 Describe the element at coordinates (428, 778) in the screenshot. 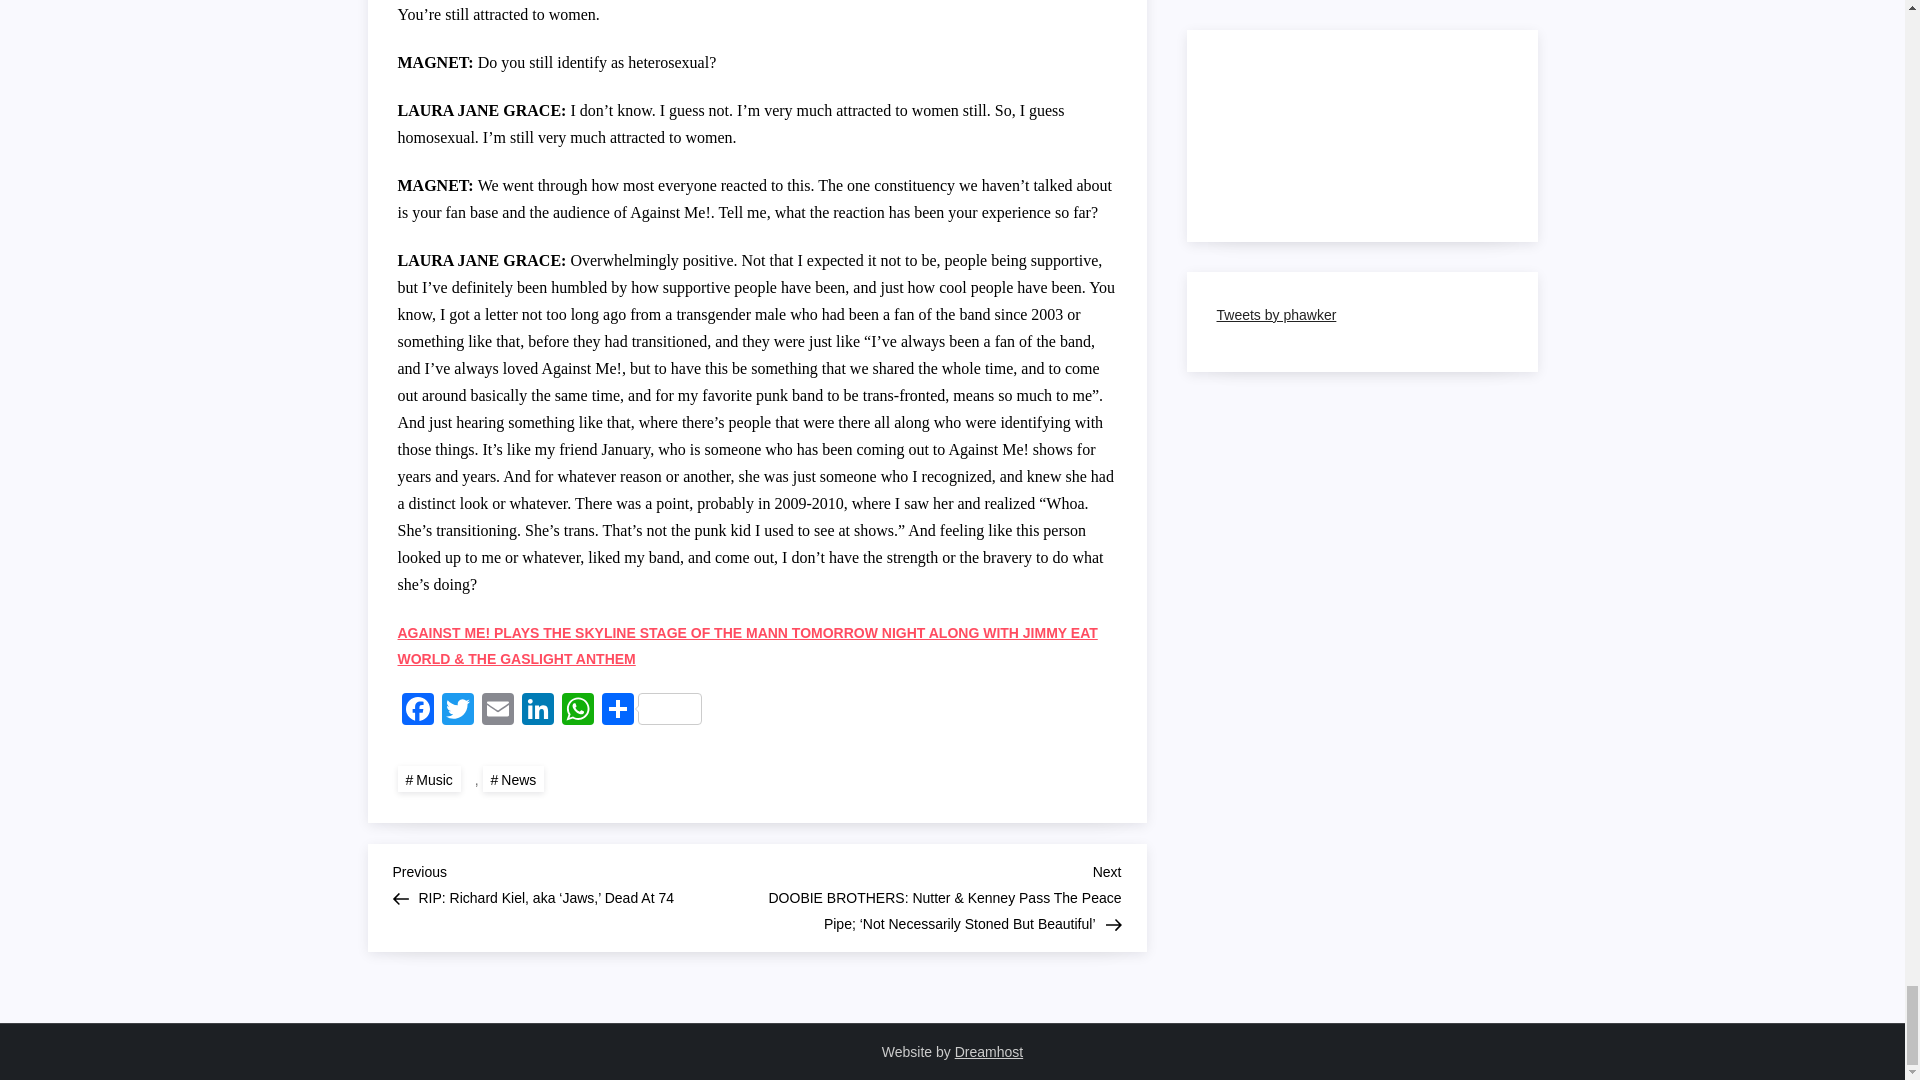

I see `Music` at that location.